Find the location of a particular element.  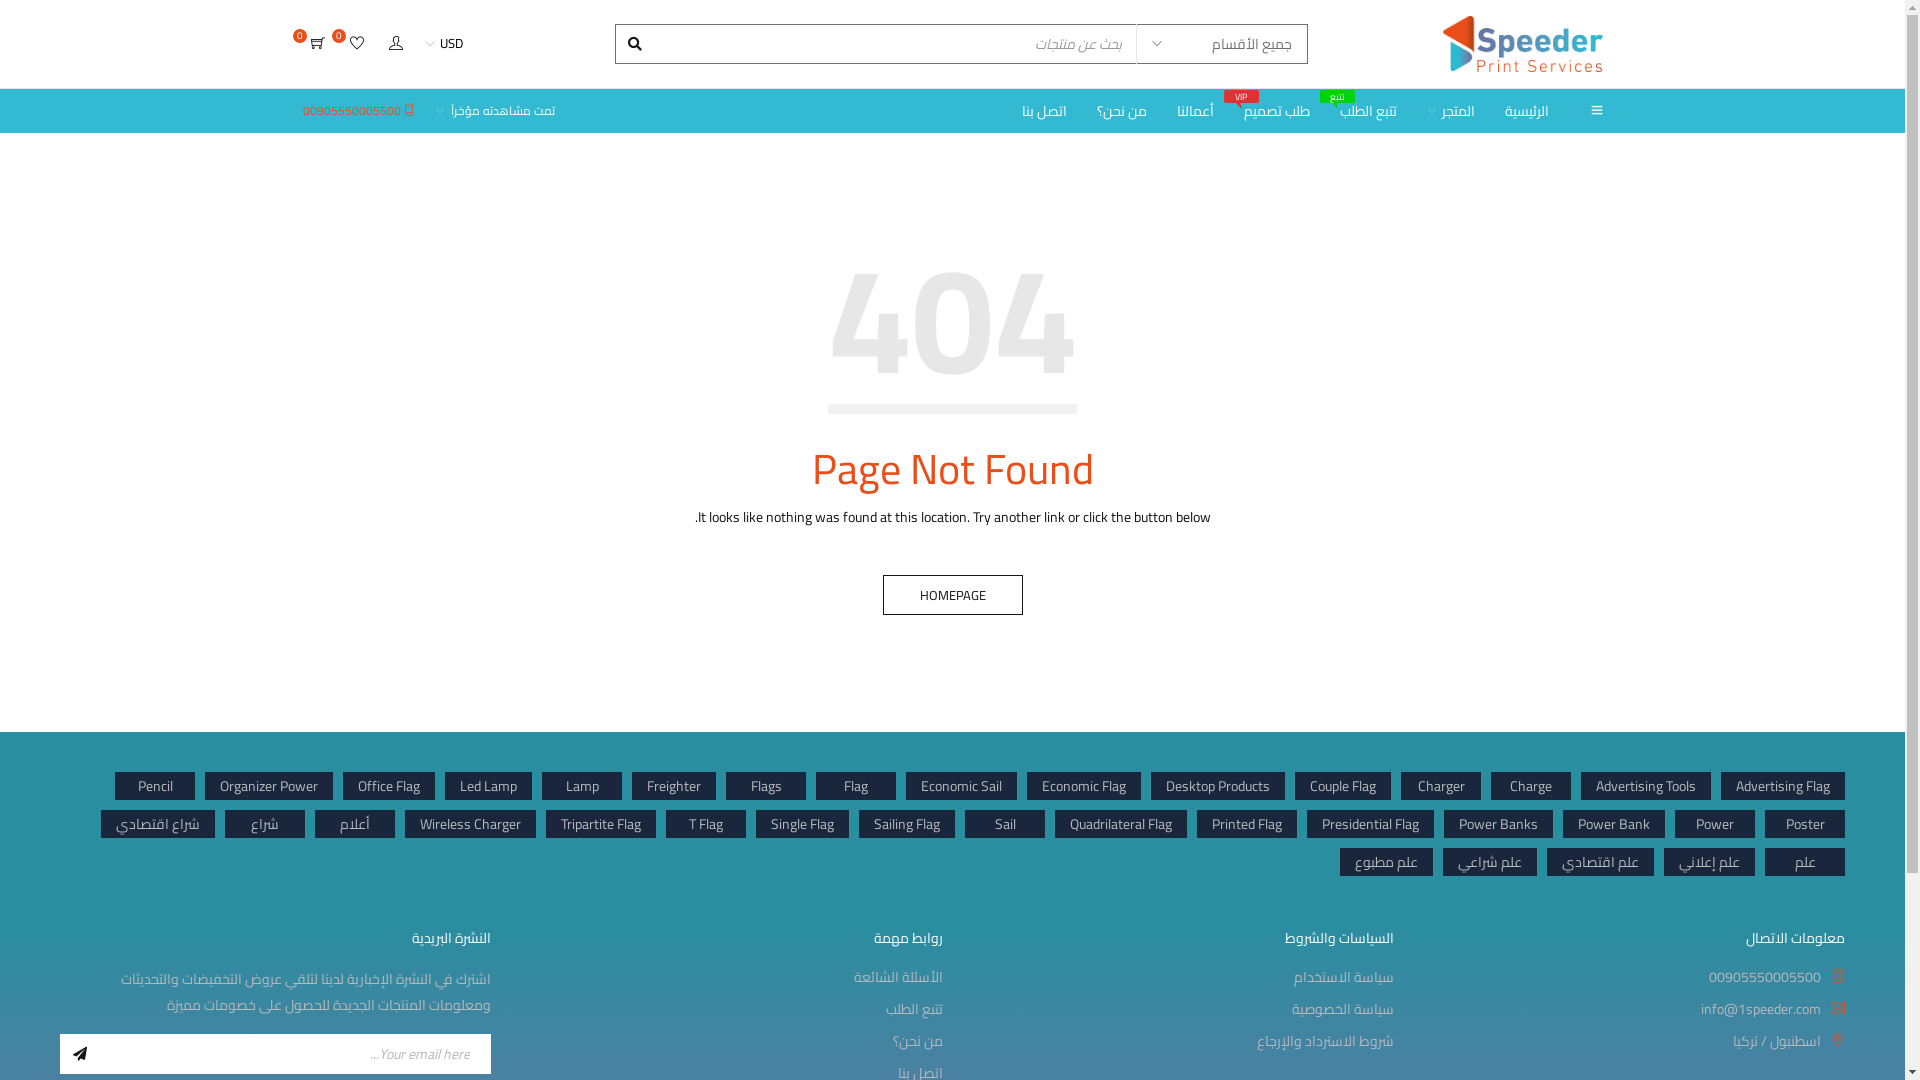

Flag is located at coordinates (856, 786).